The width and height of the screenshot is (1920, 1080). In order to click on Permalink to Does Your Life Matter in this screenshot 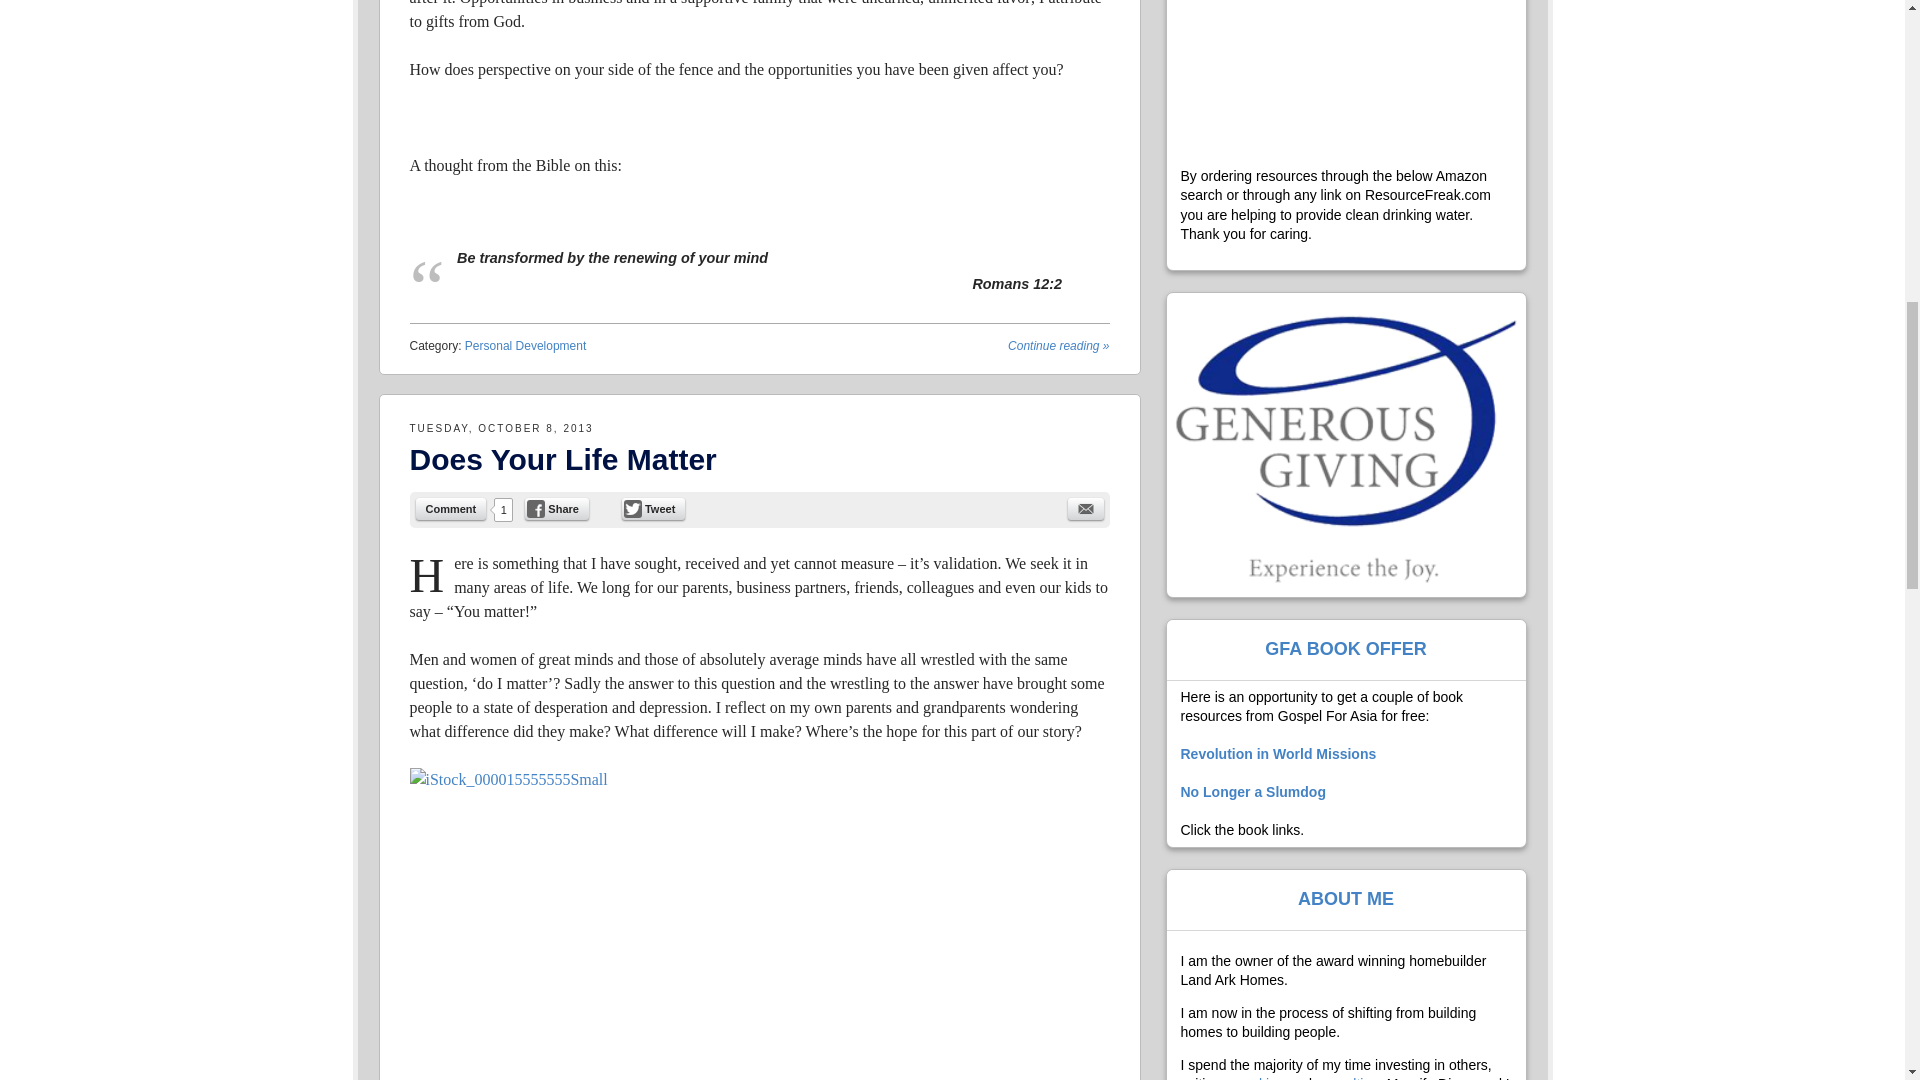, I will do `click(563, 459)`.